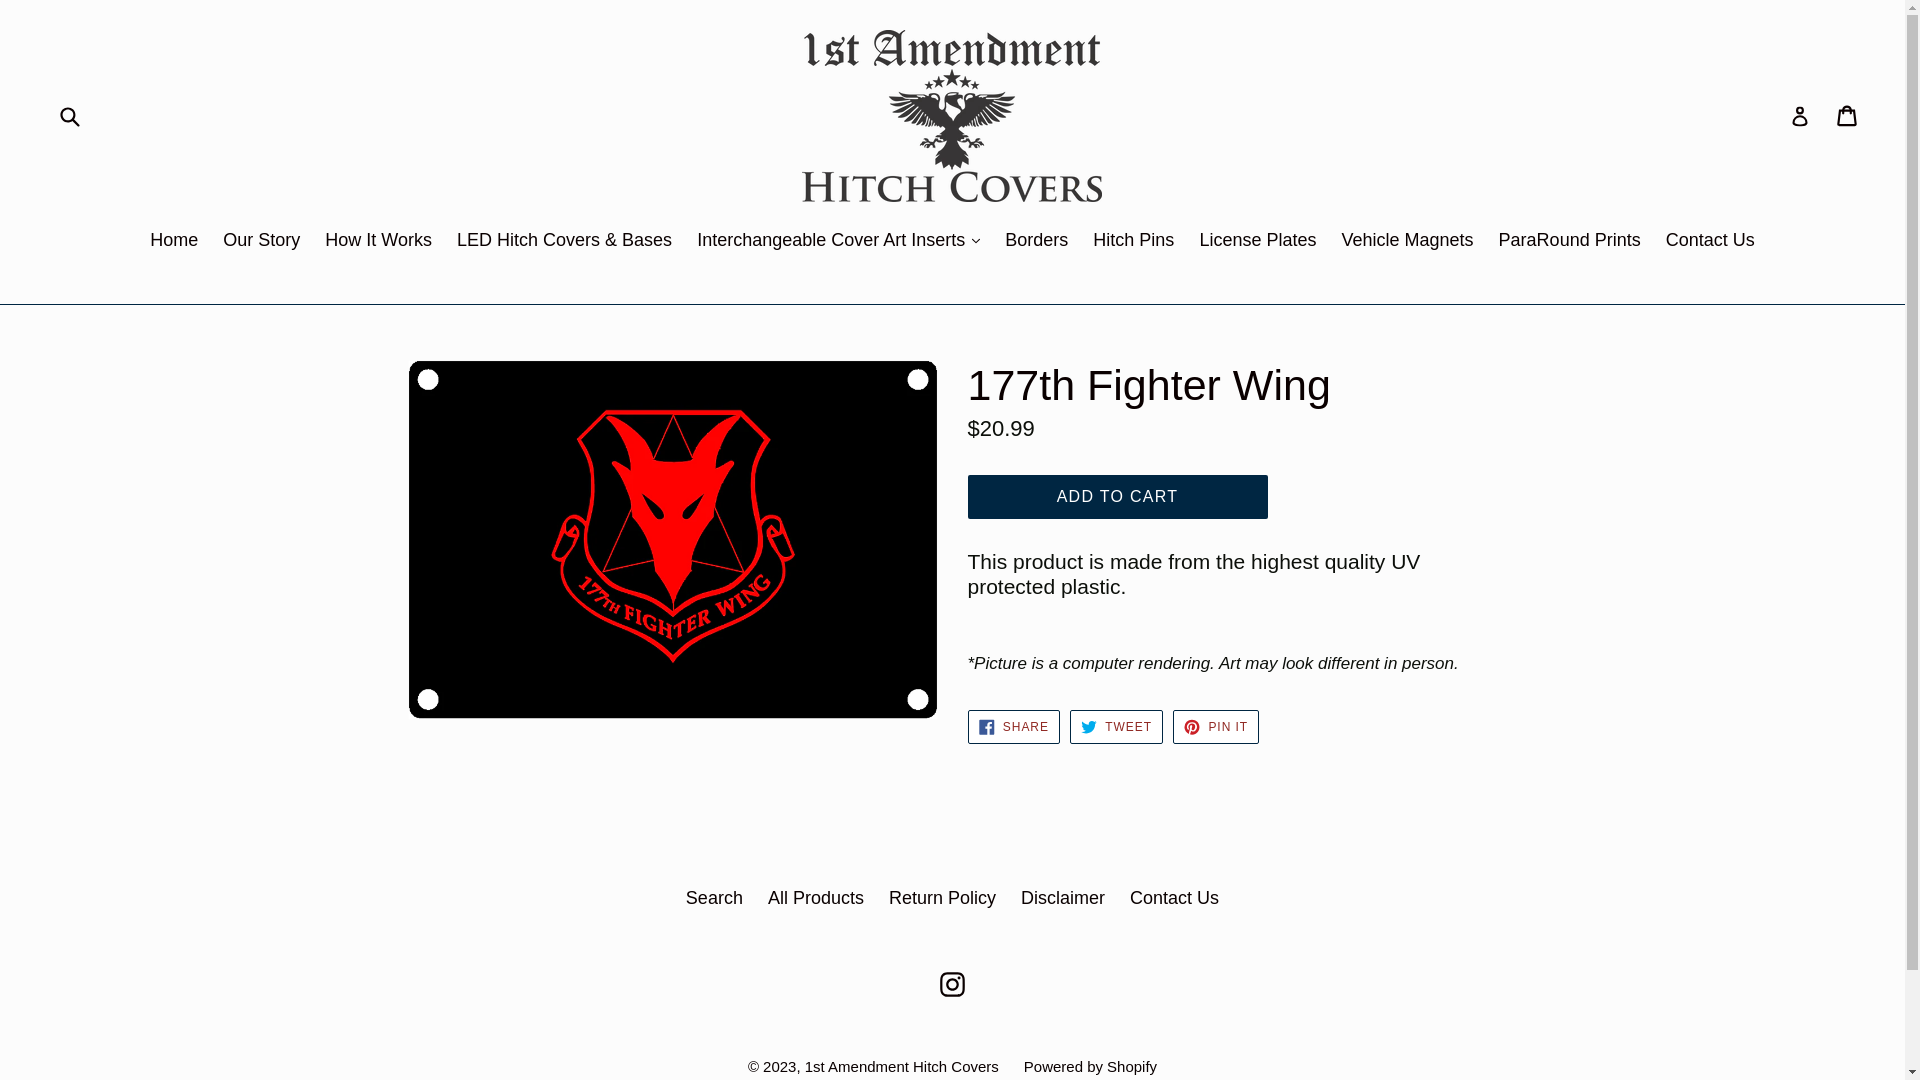  Describe the element at coordinates (1090, 1066) in the screenshot. I see `Powered by Shopify` at that location.